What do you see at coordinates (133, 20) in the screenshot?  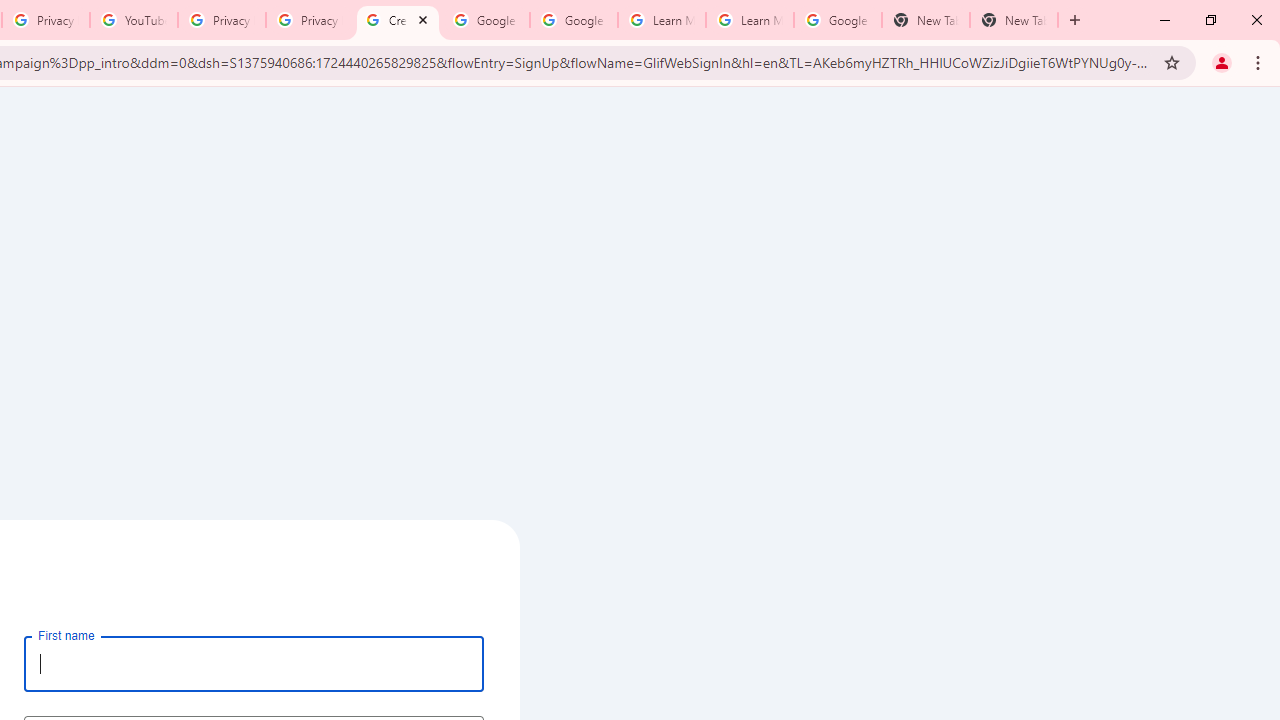 I see `YouTube` at bounding box center [133, 20].